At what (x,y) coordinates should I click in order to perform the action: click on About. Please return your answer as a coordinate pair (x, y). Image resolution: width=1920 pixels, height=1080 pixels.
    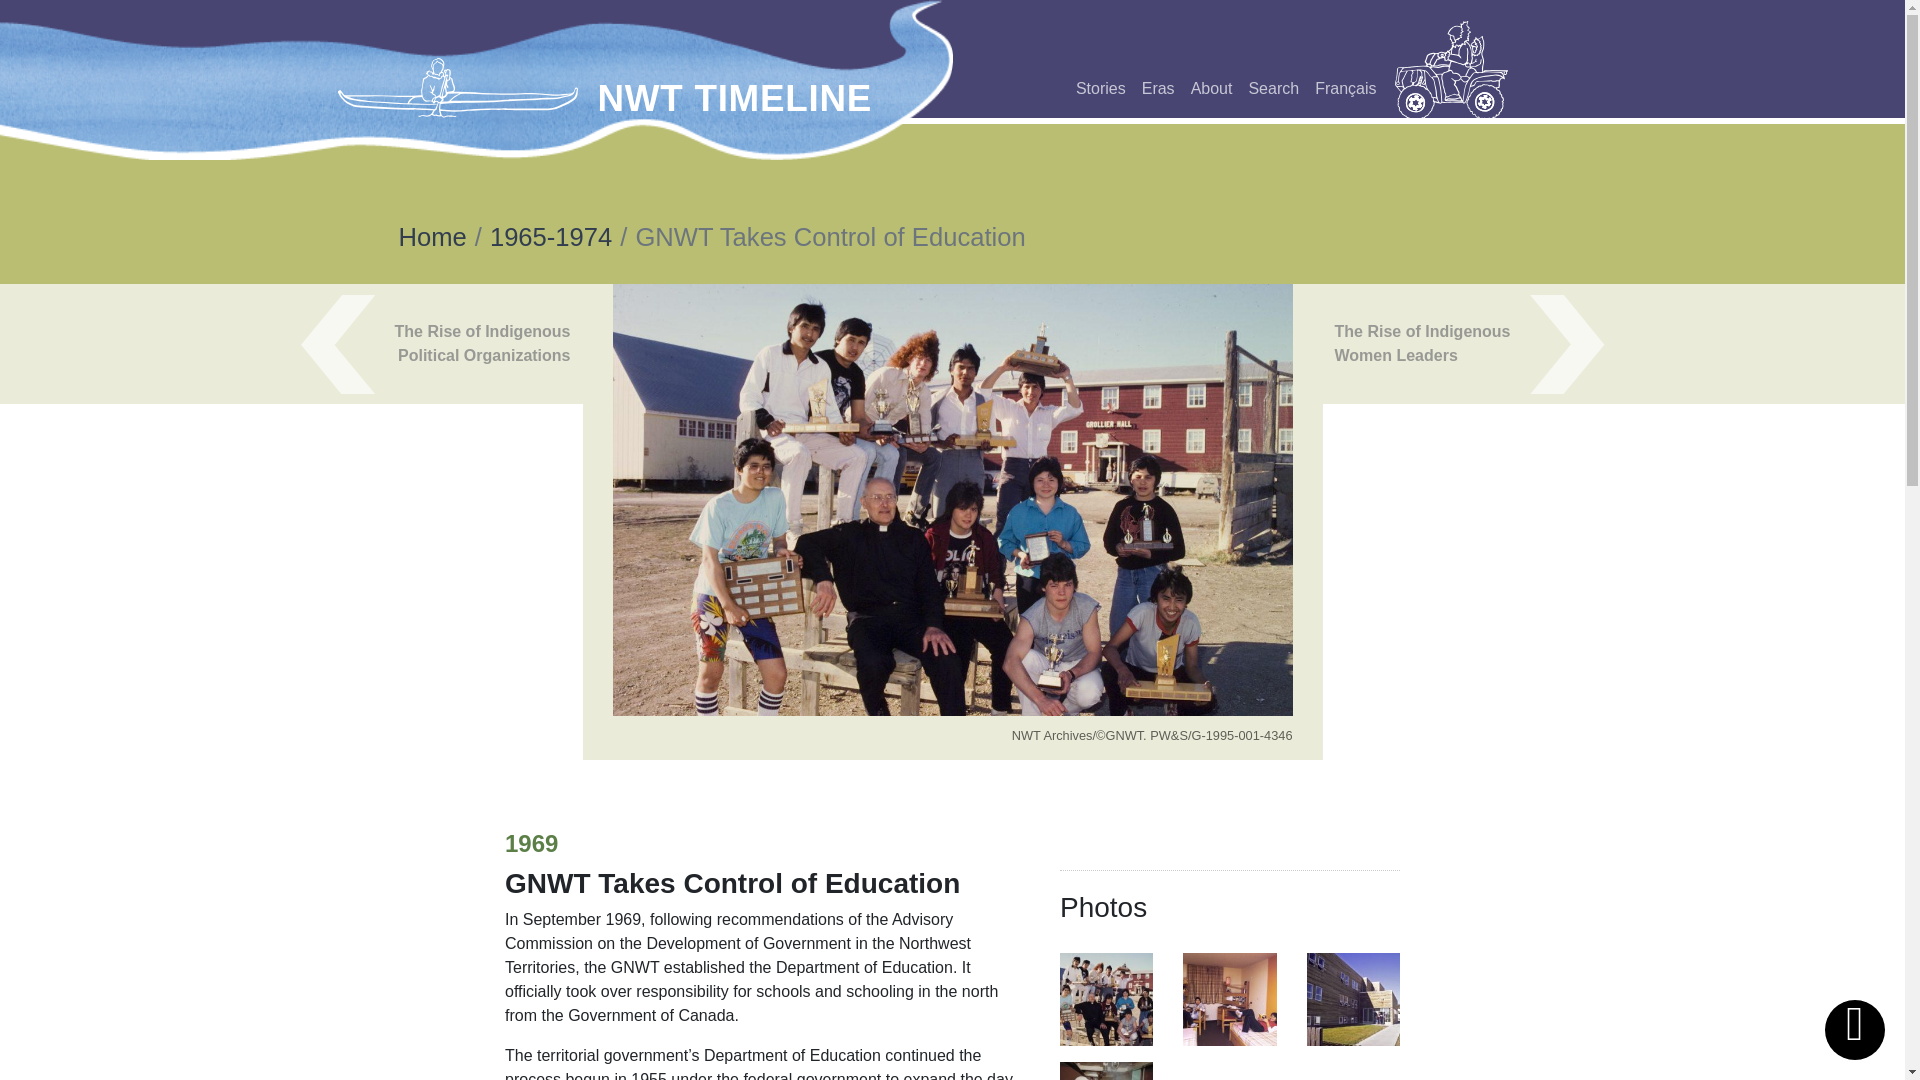
    Looking at the image, I should click on (1211, 89).